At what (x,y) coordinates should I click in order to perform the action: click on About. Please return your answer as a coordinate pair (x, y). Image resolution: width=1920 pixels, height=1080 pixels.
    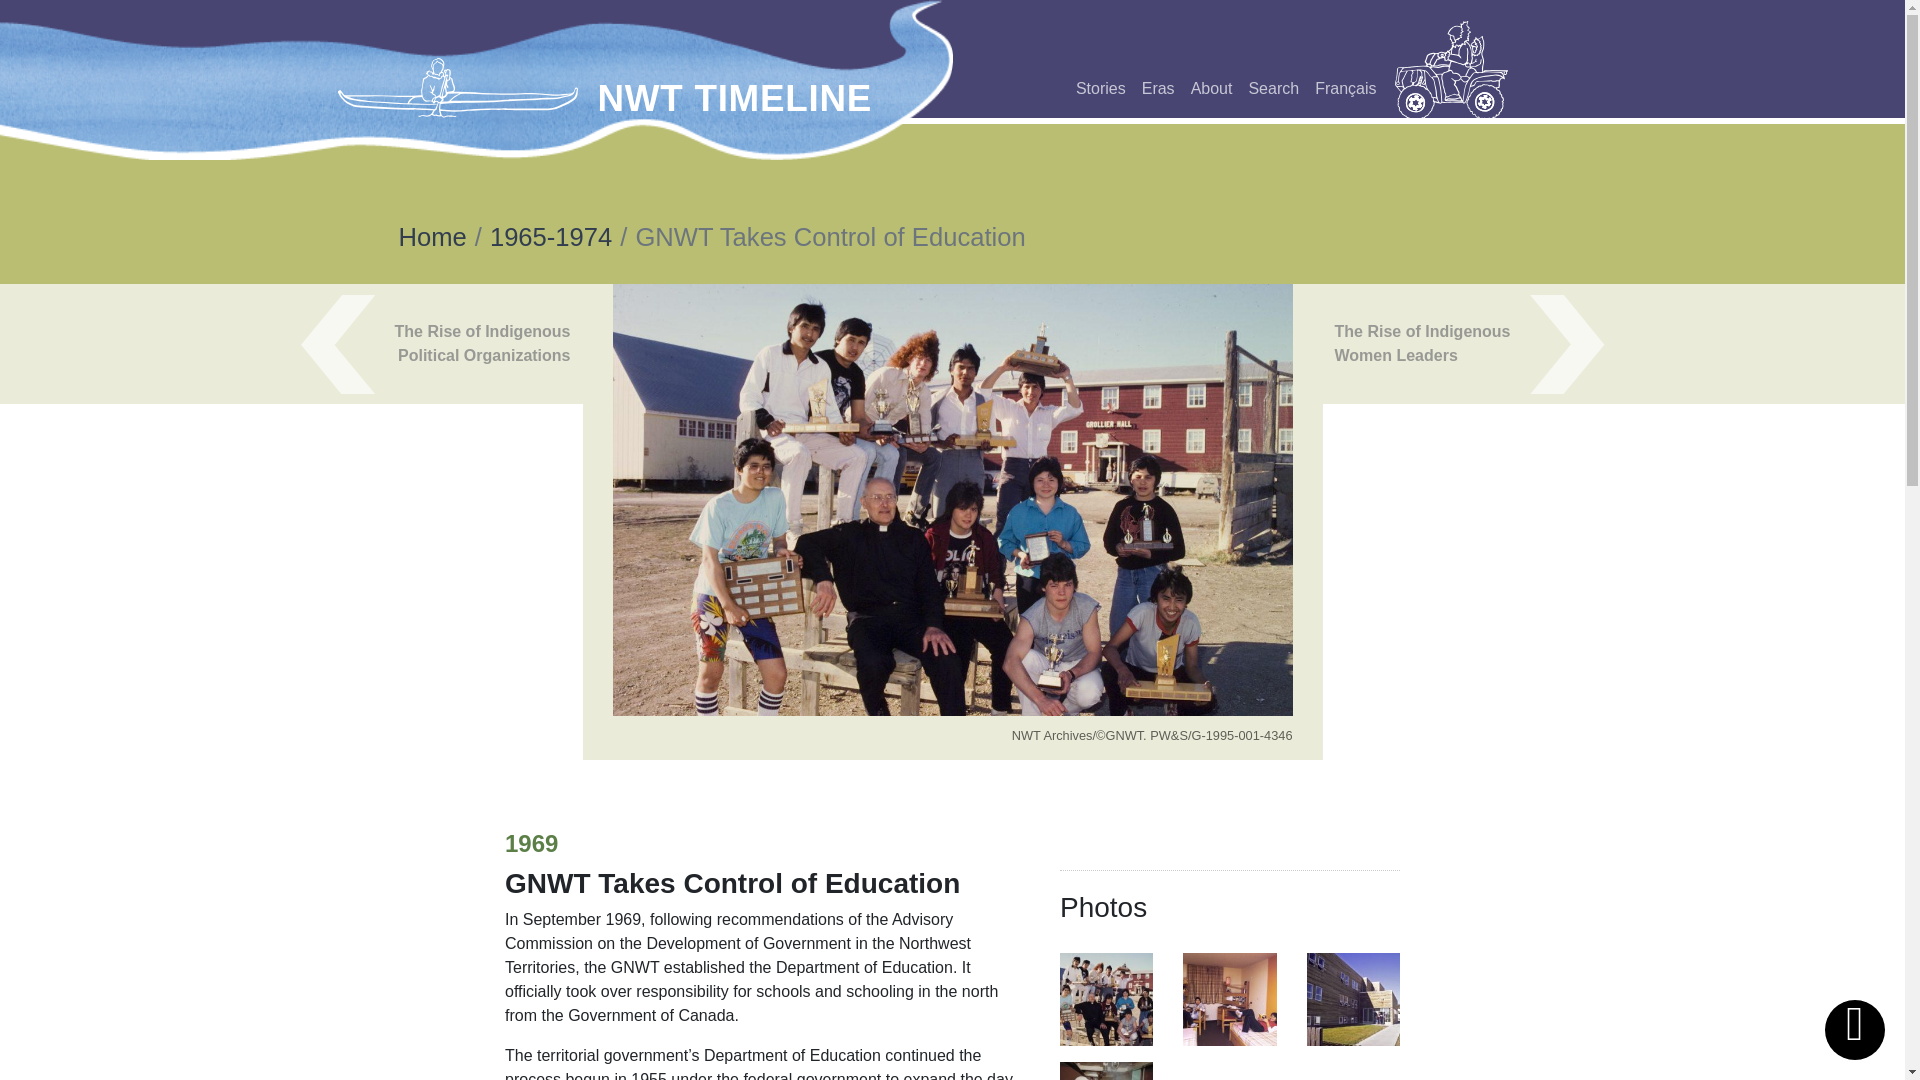
    Looking at the image, I should click on (1211, 89).